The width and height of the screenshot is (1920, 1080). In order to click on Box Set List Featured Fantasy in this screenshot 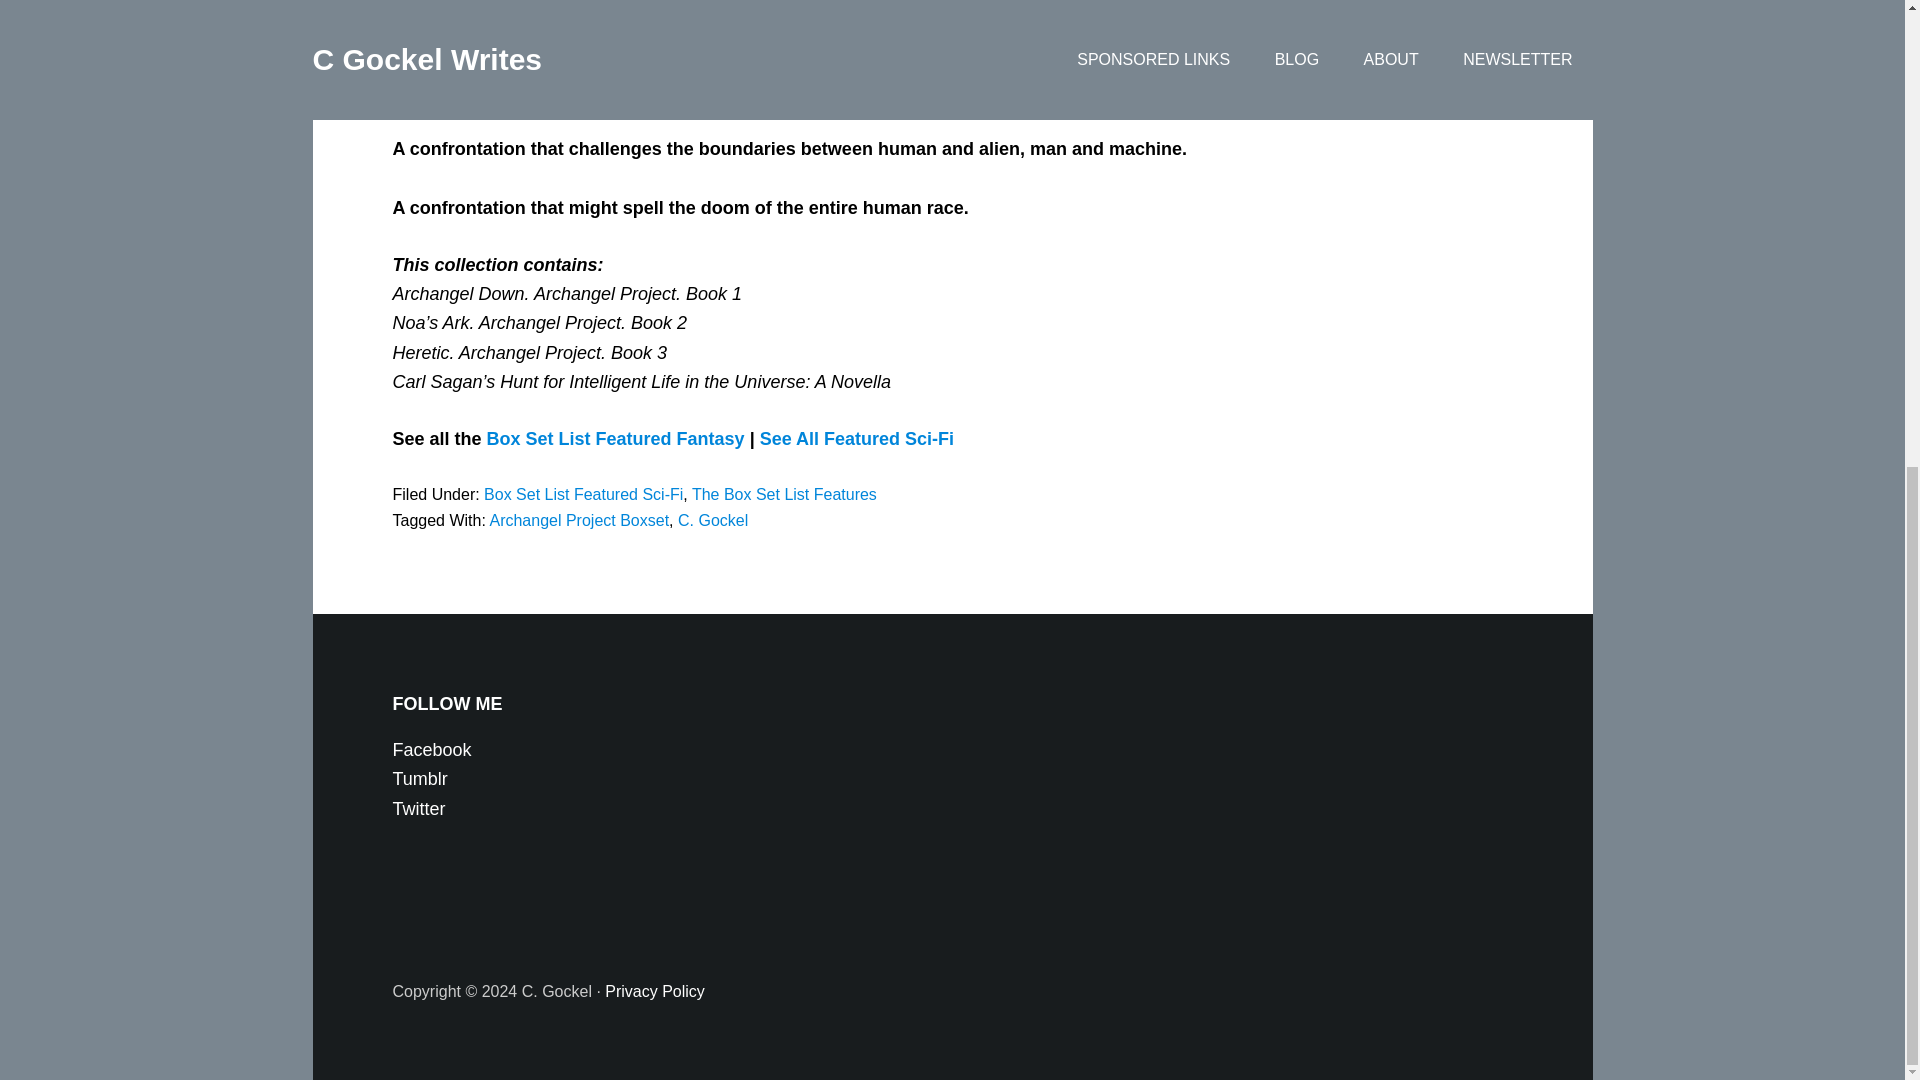, I will do `click(616, 438)`.